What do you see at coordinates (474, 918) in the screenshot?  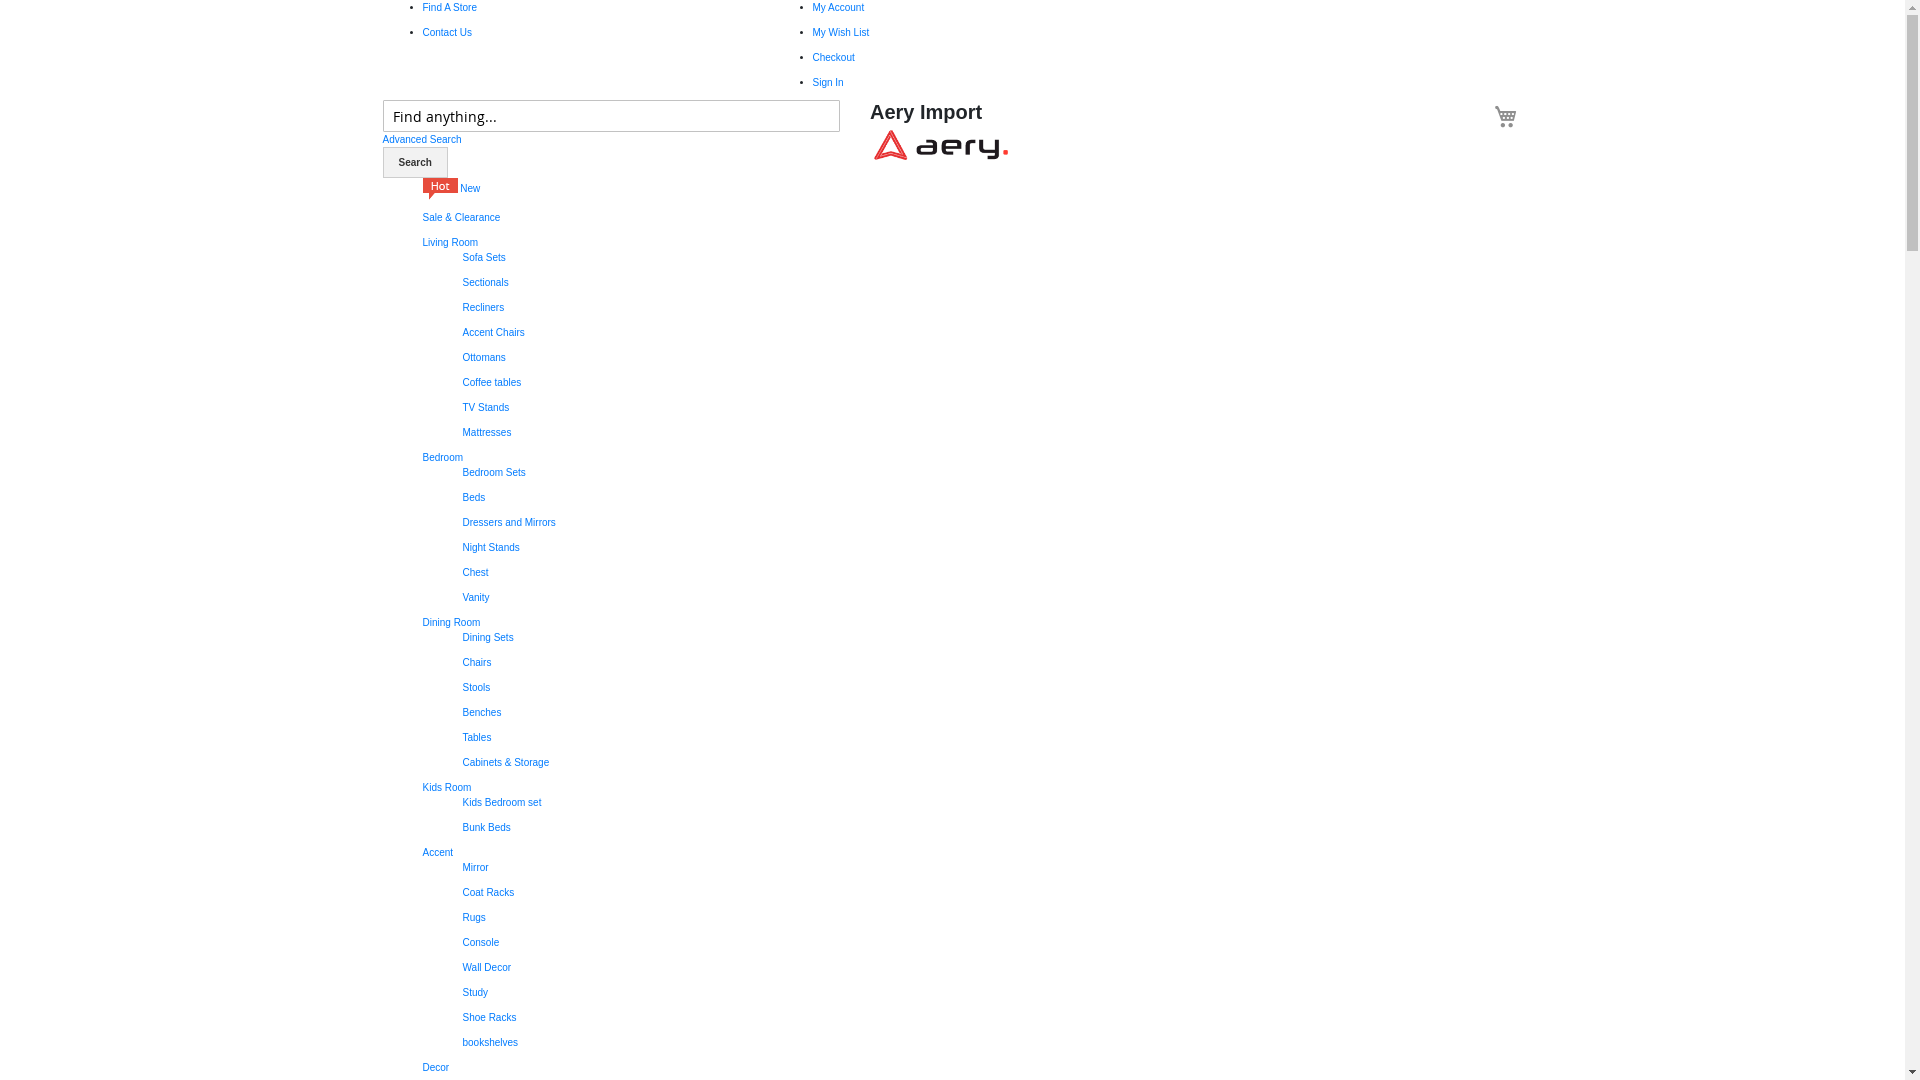 I see `Rugs` at bounding box center [474, 918].